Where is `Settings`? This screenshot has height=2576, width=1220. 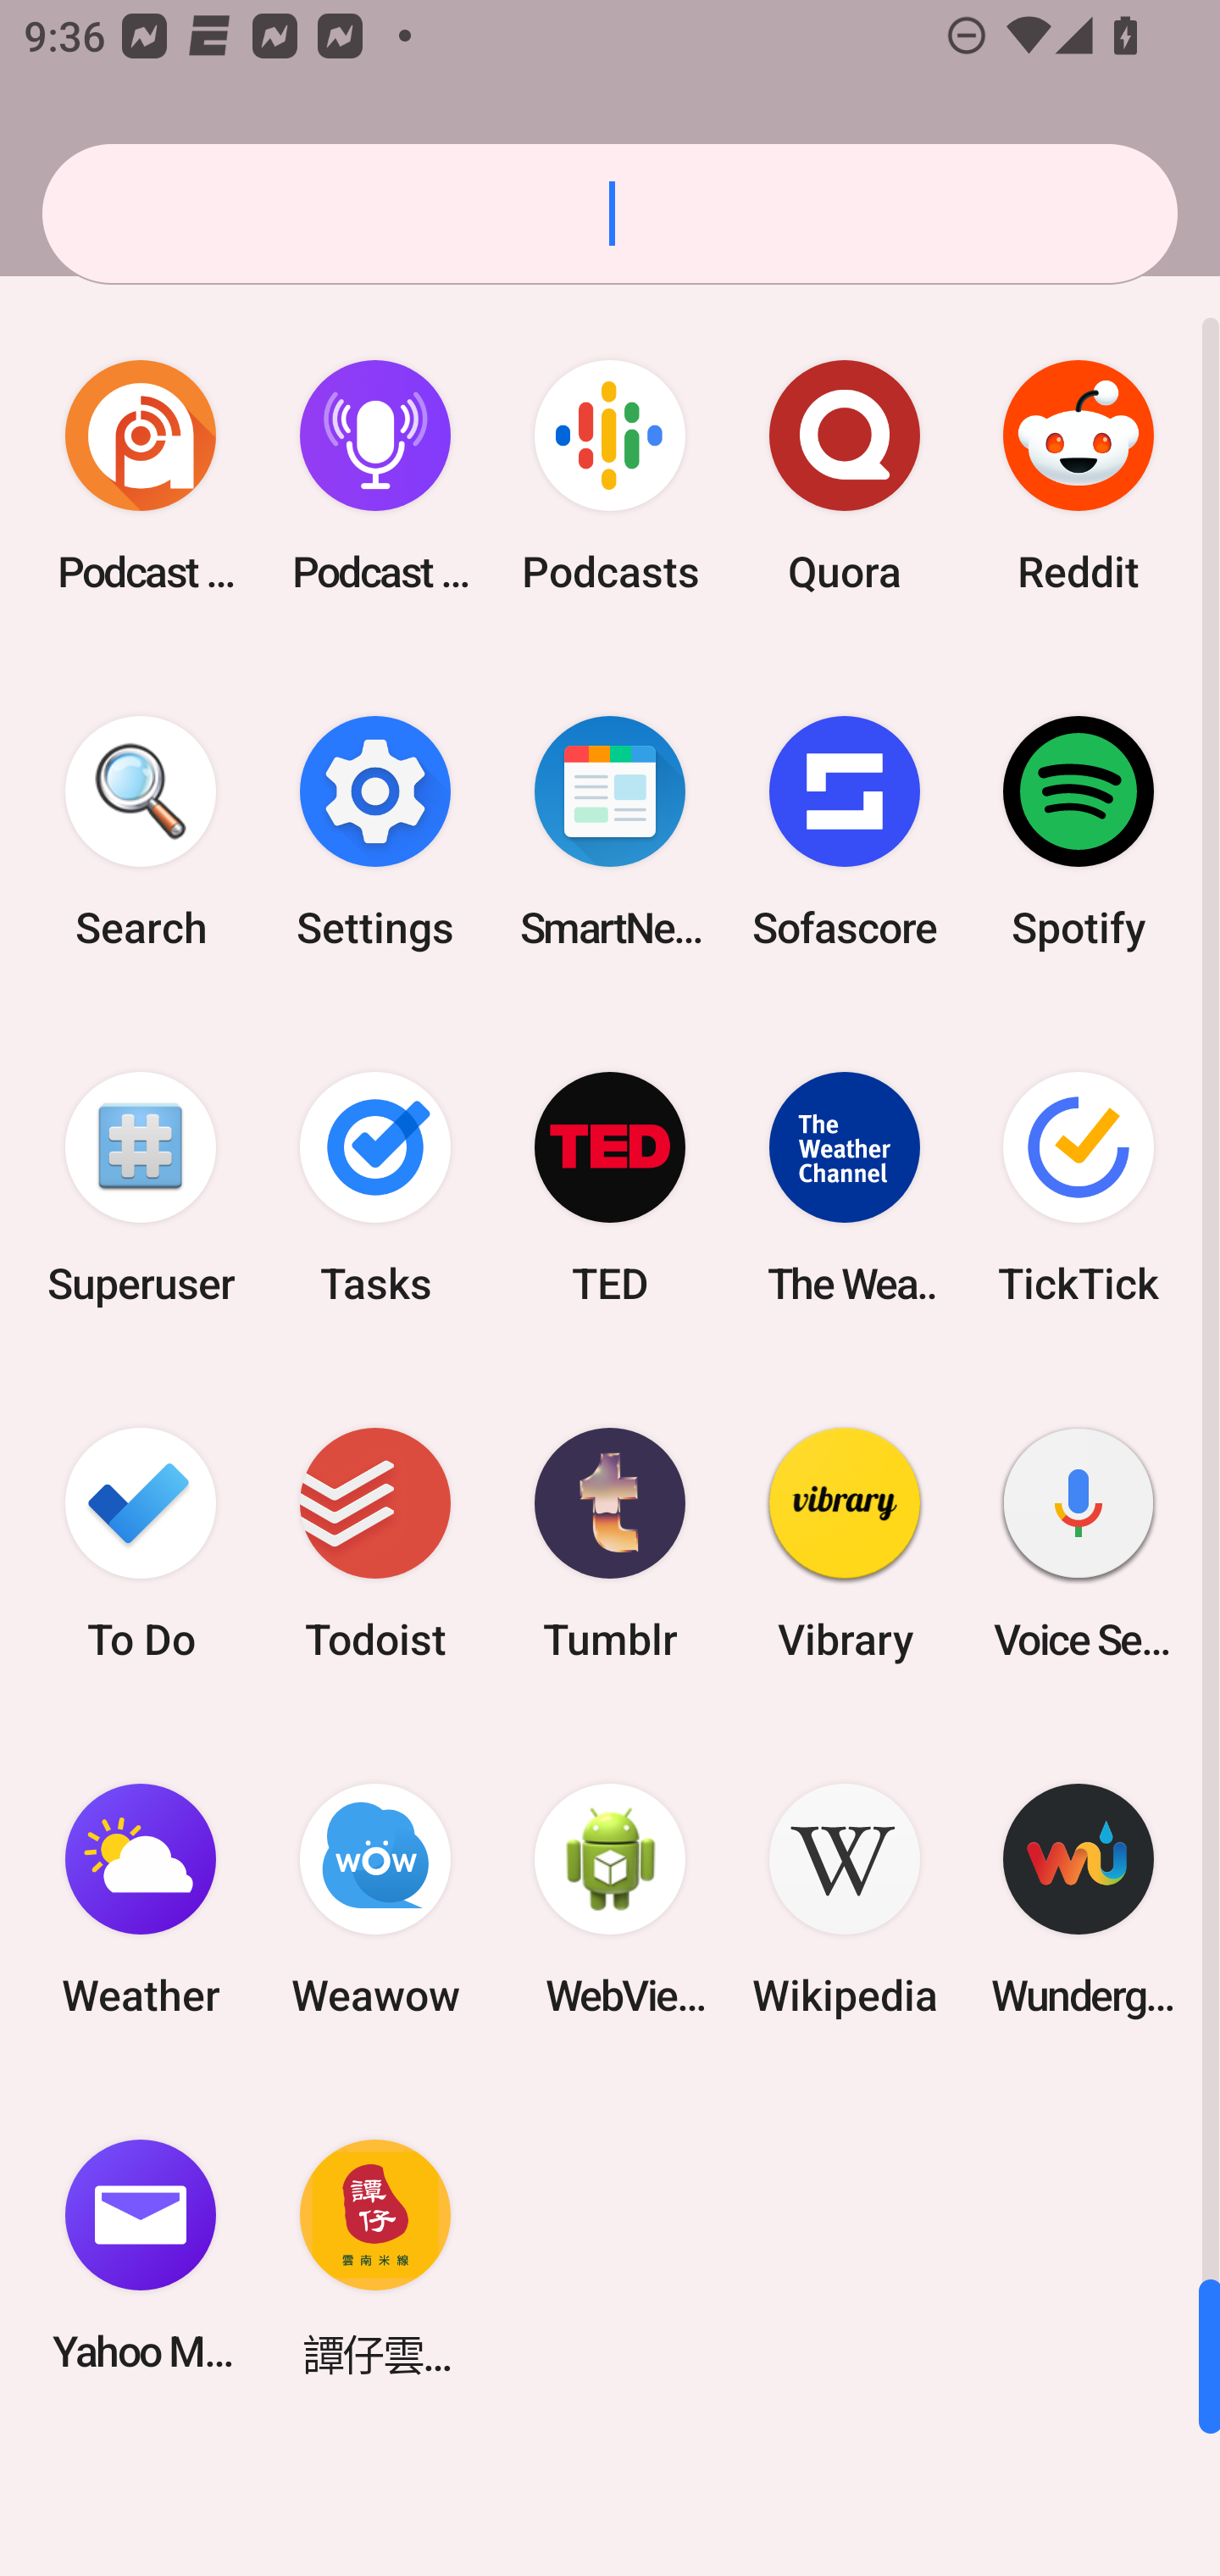
Settings is located at coordinates (375, 832).